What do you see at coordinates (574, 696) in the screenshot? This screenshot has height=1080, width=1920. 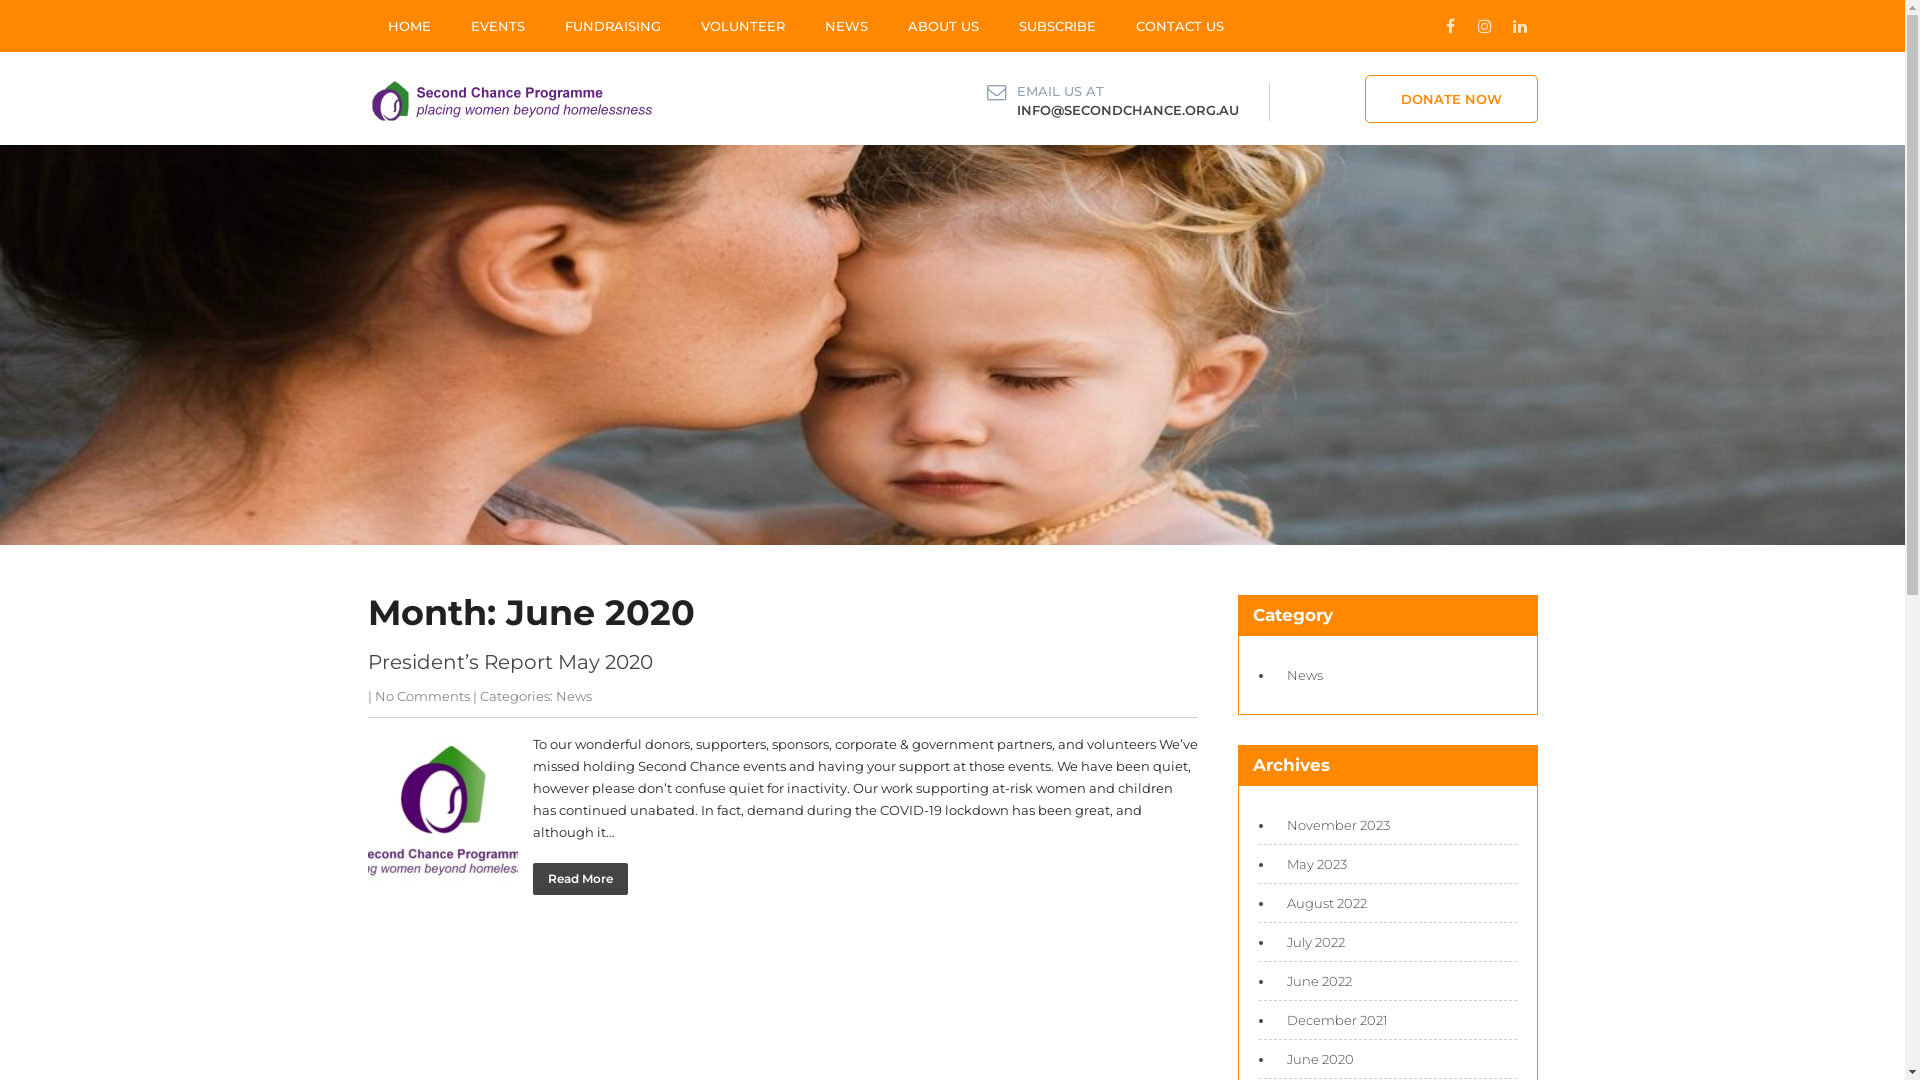 I see `News` at bounding box center [574, 696].